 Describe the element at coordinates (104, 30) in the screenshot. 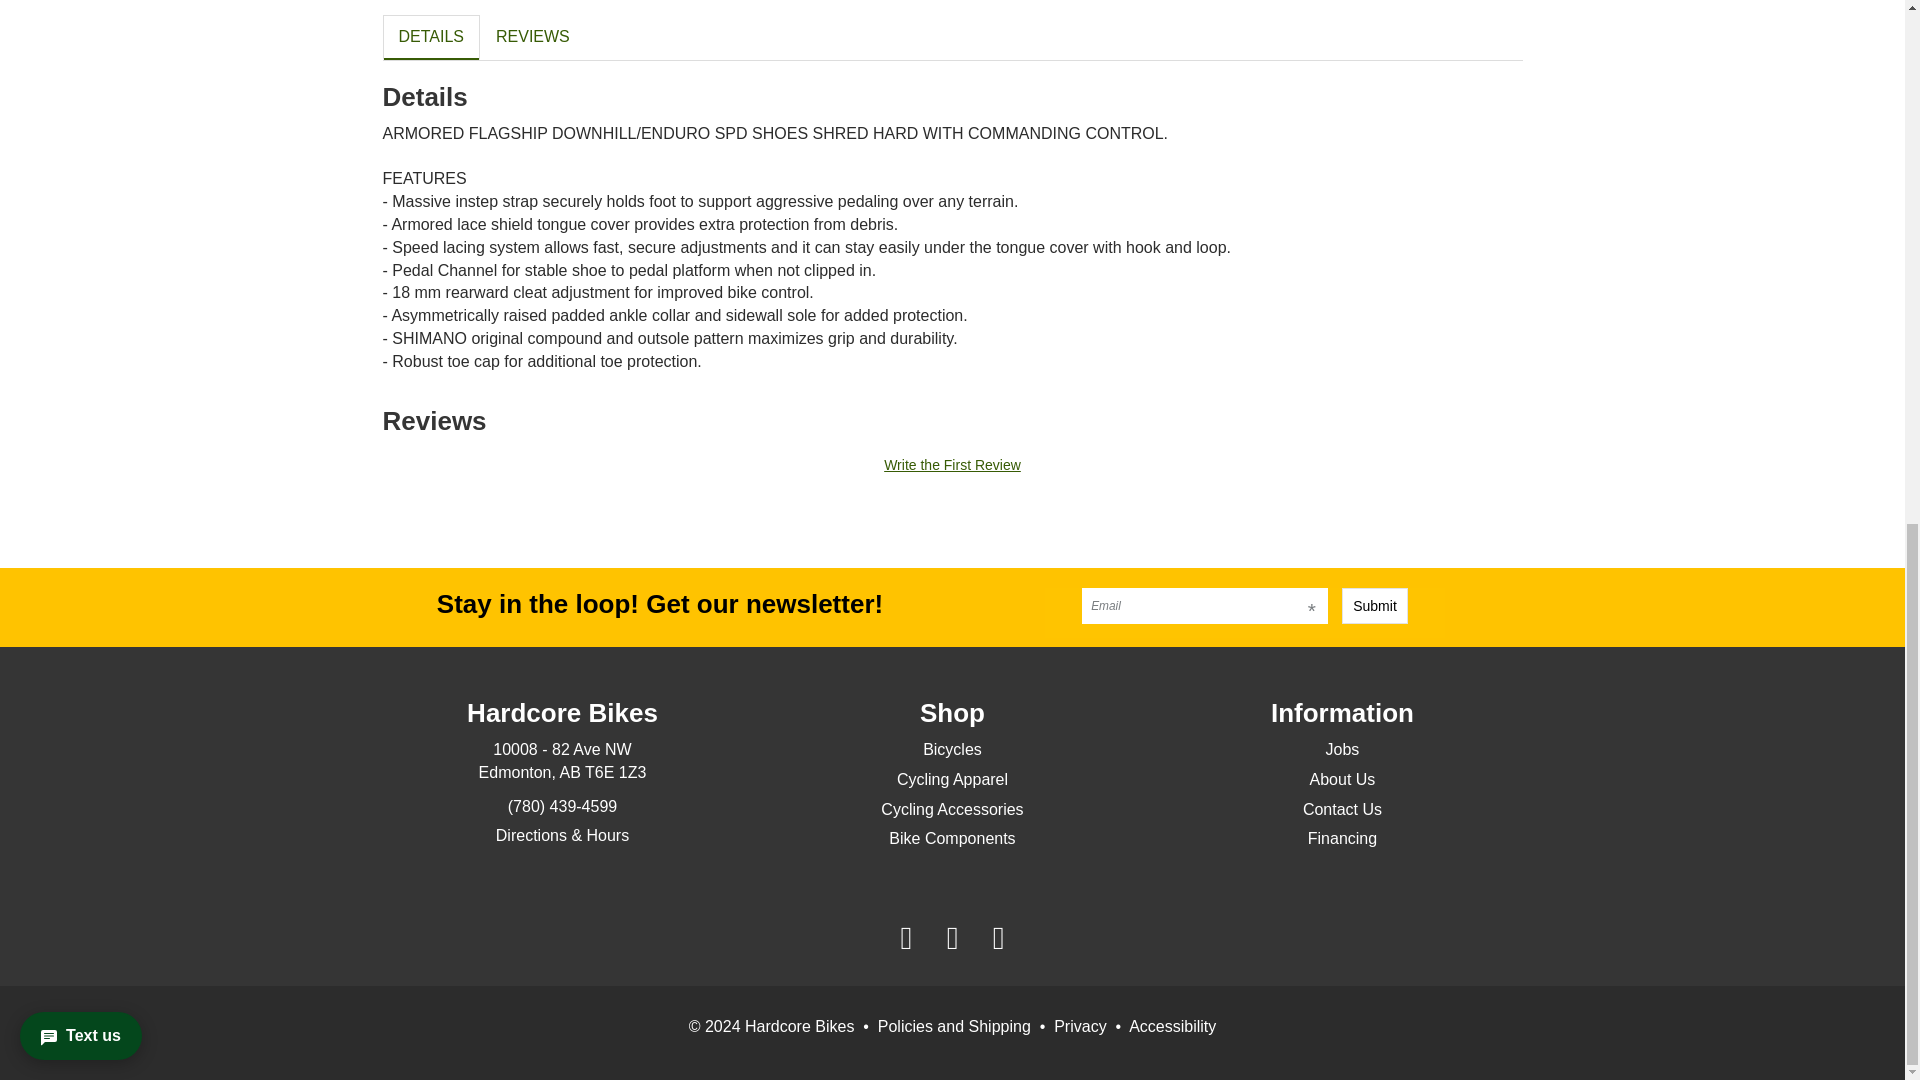

I see `Webchat Widget` at that location.